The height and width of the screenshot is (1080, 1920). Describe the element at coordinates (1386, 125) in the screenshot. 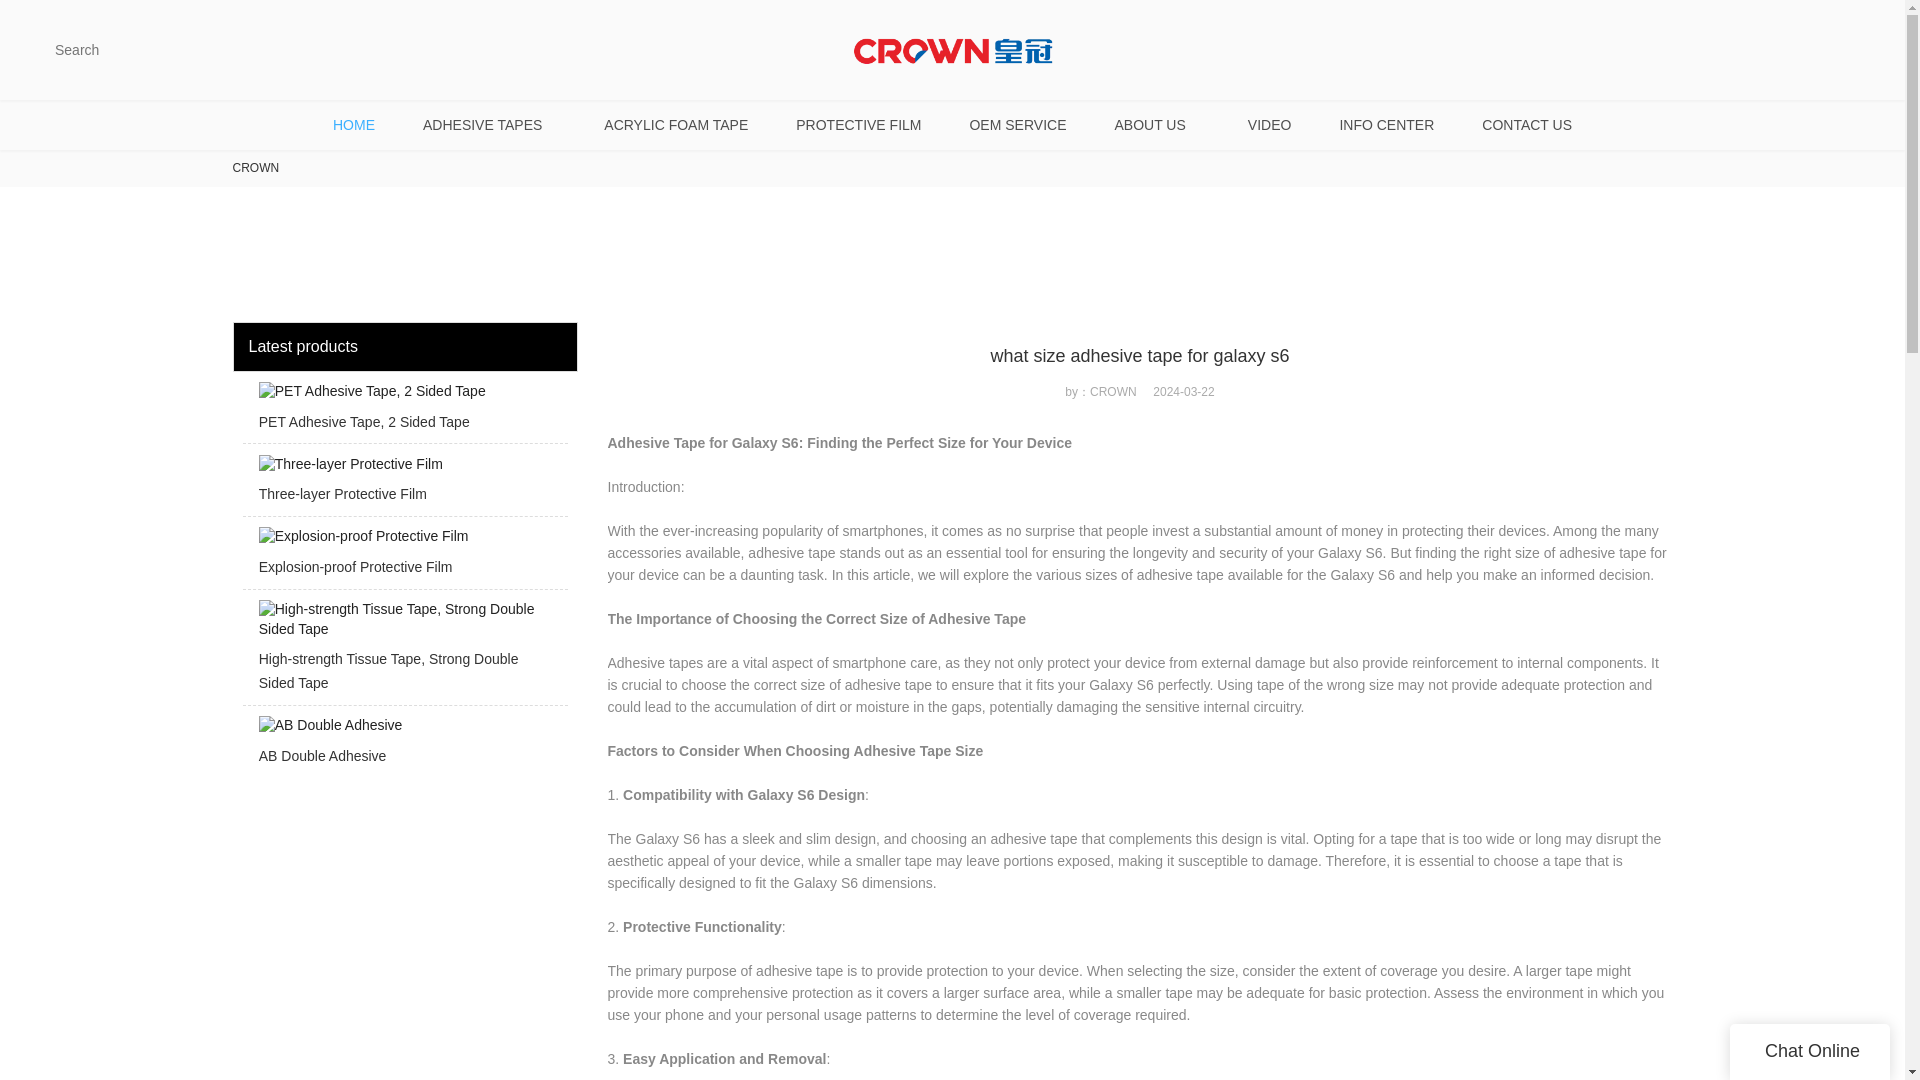

I see `INFO CENTER` at that location.